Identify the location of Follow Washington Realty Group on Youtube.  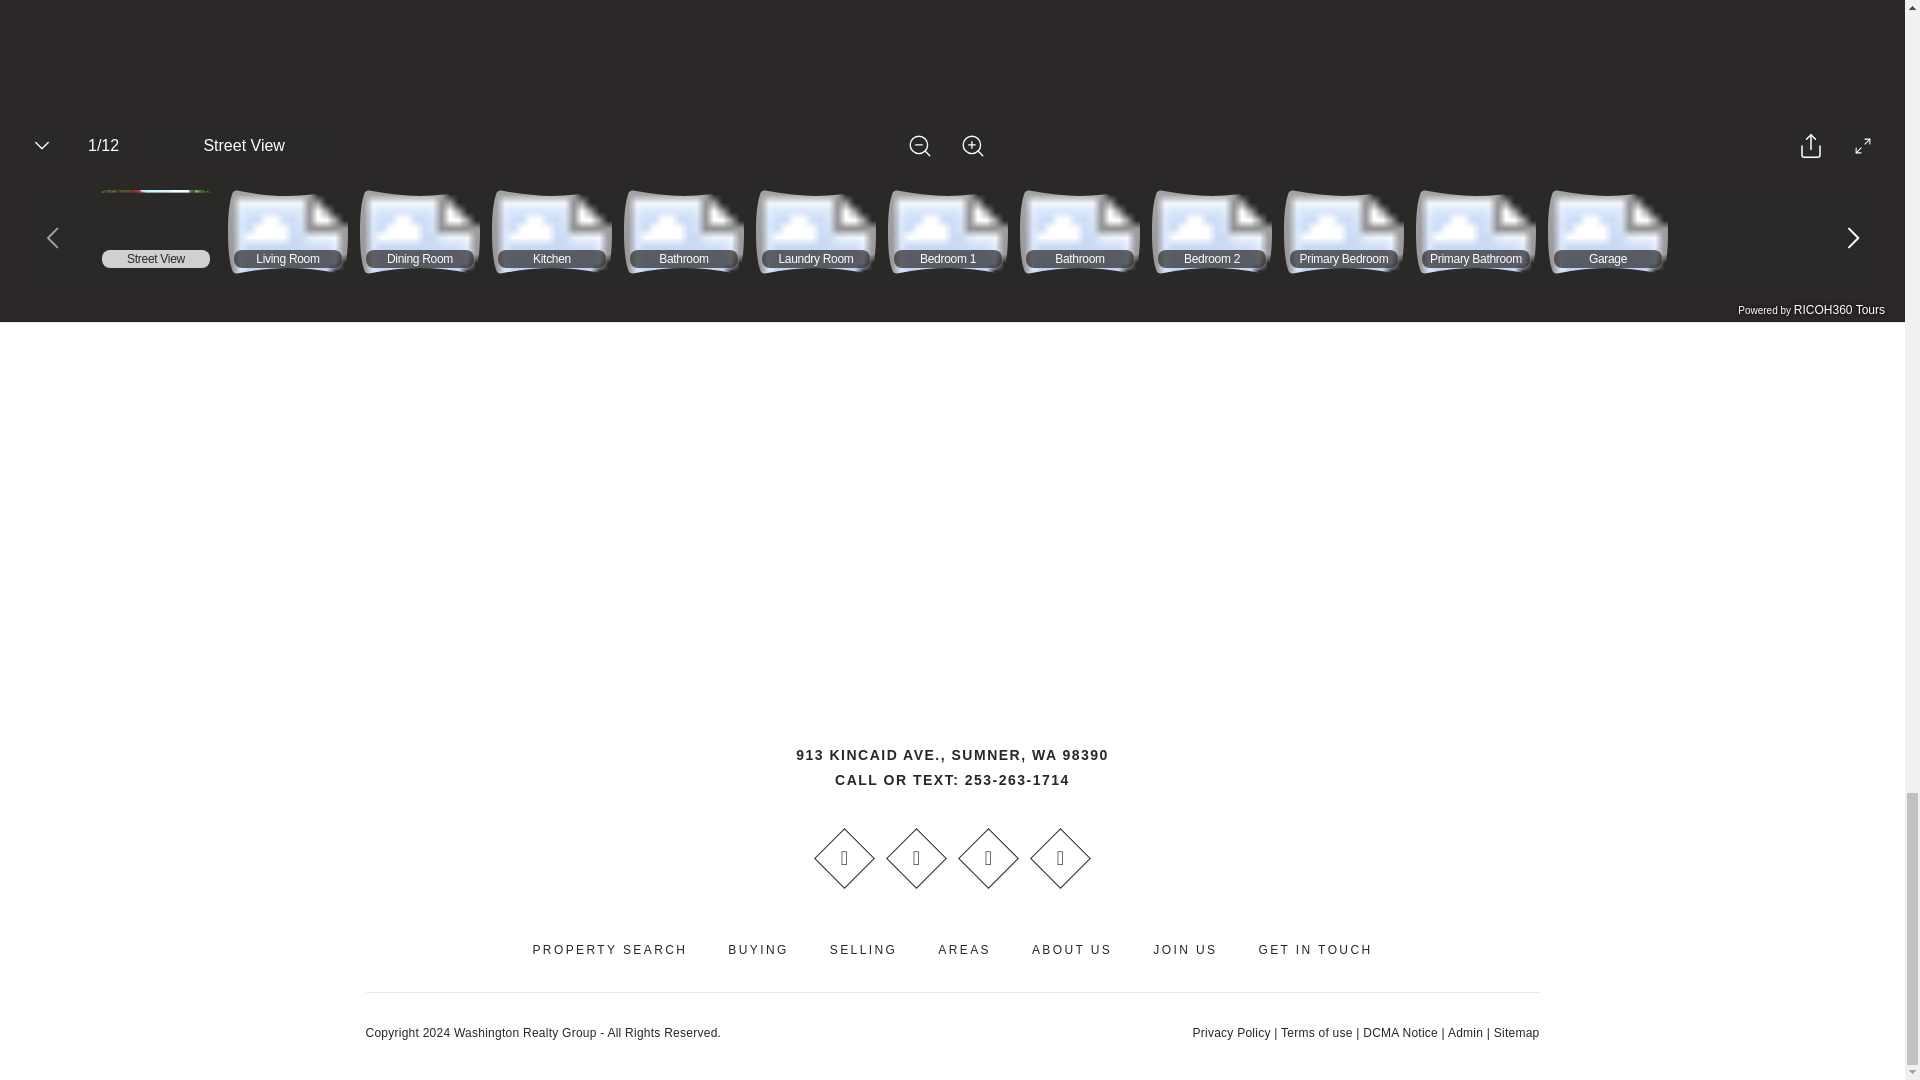
(916, 858).